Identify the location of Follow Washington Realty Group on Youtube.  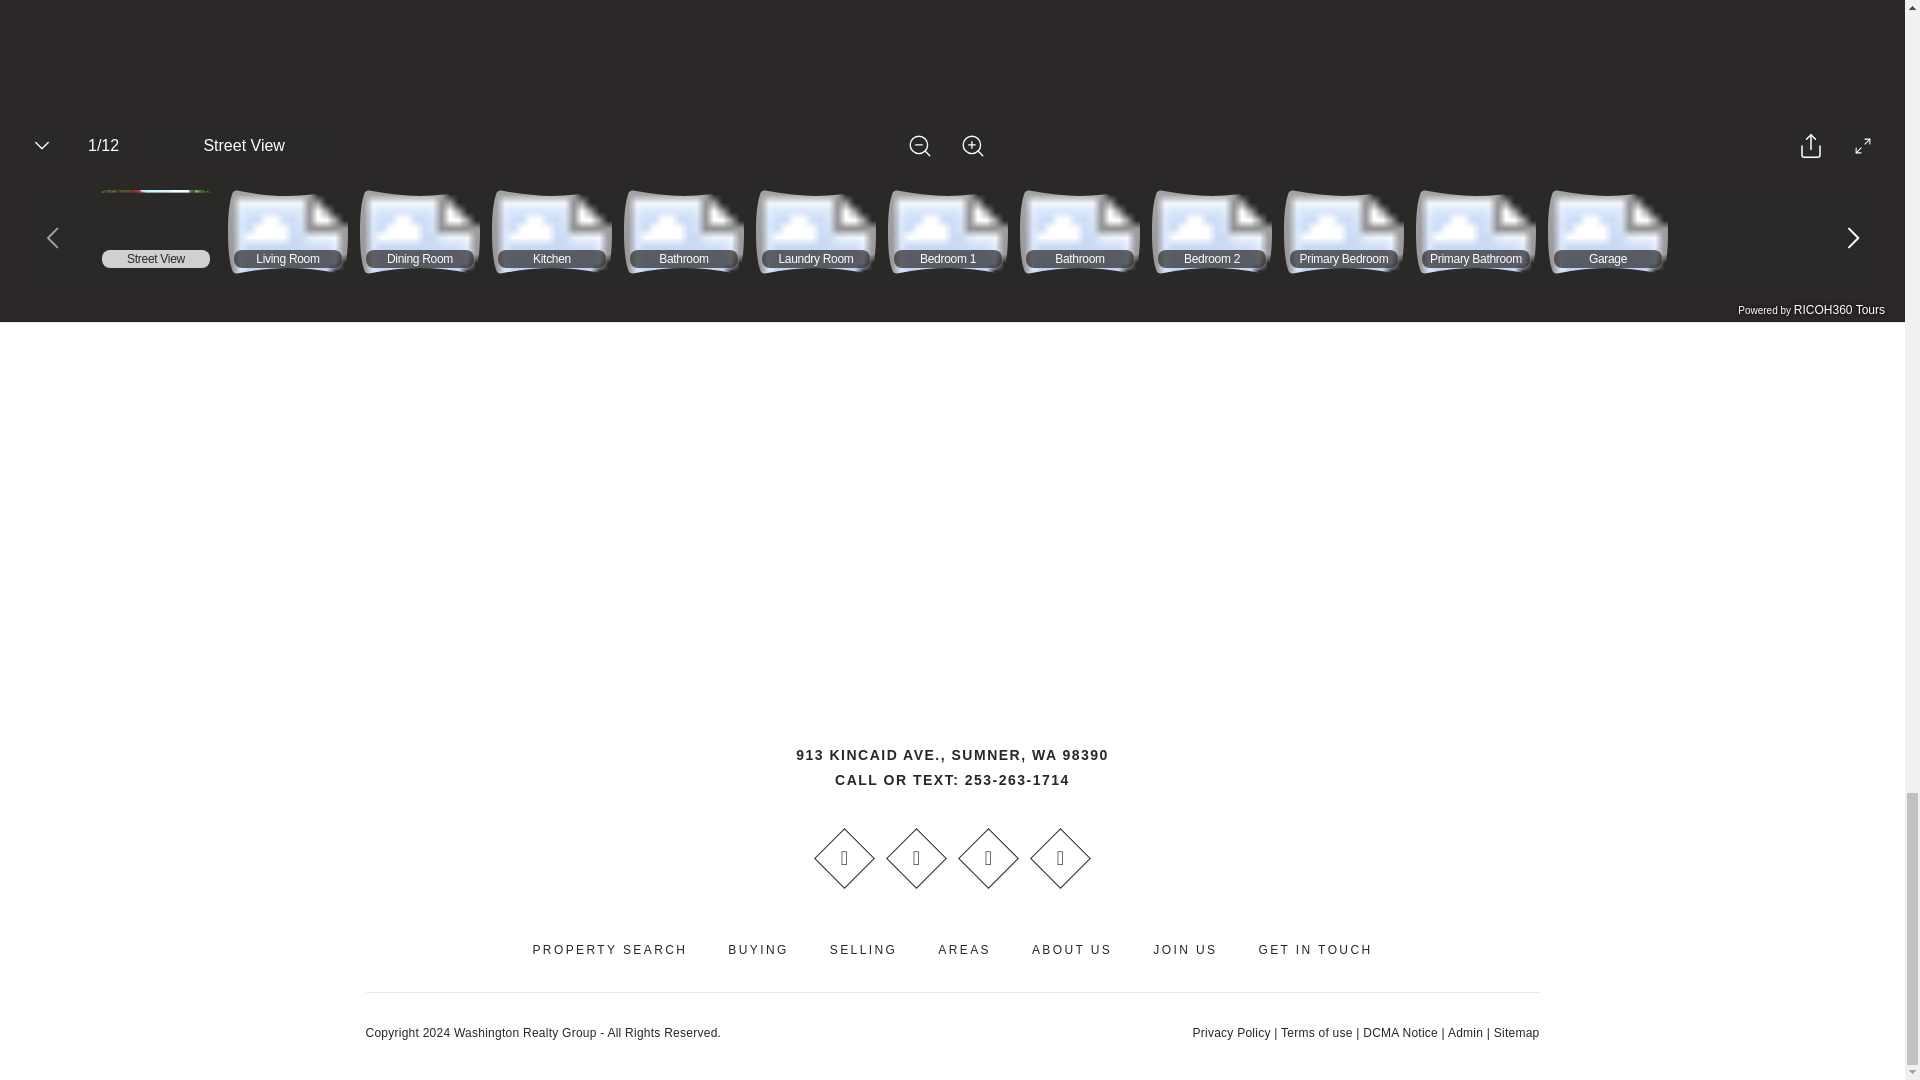
(916, 858).